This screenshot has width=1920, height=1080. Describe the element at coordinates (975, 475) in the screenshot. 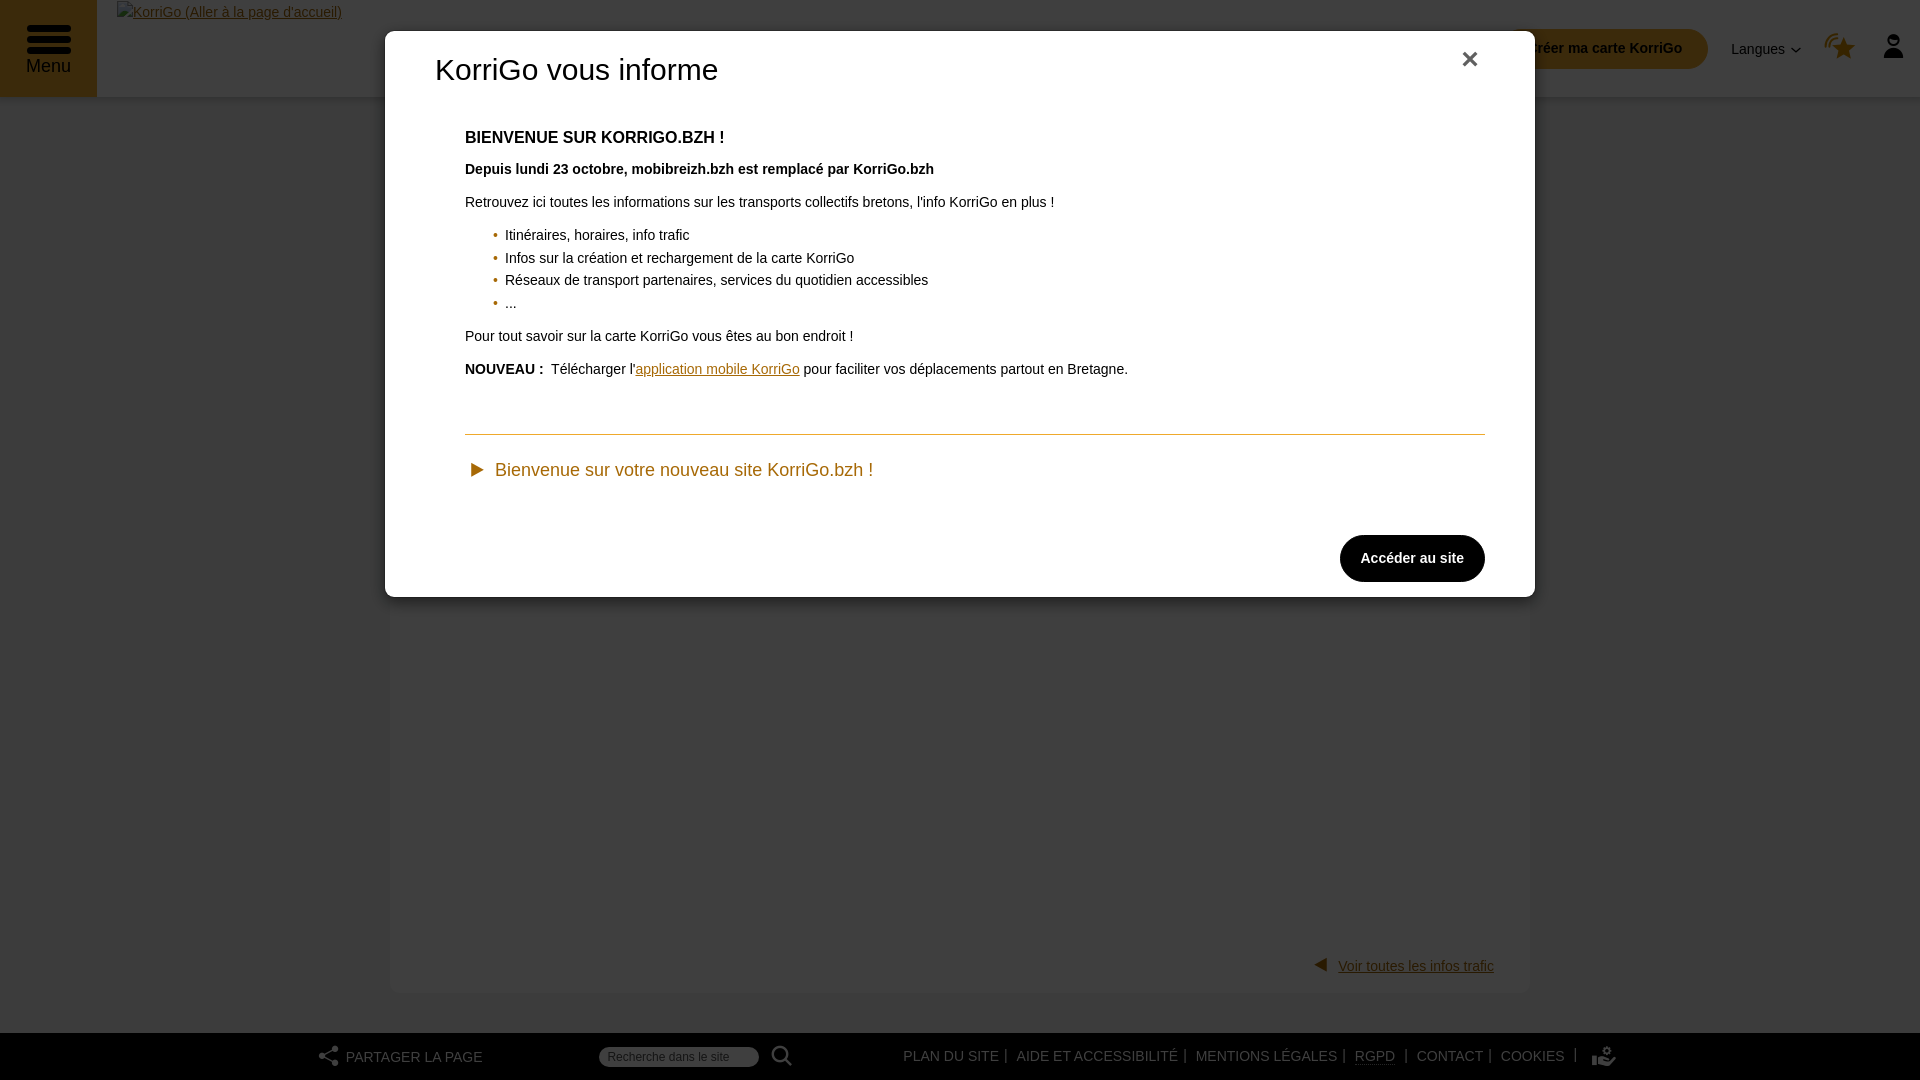

I see `Bienvenue sur votre nouveau site KorriGo.bzh !` at that location.